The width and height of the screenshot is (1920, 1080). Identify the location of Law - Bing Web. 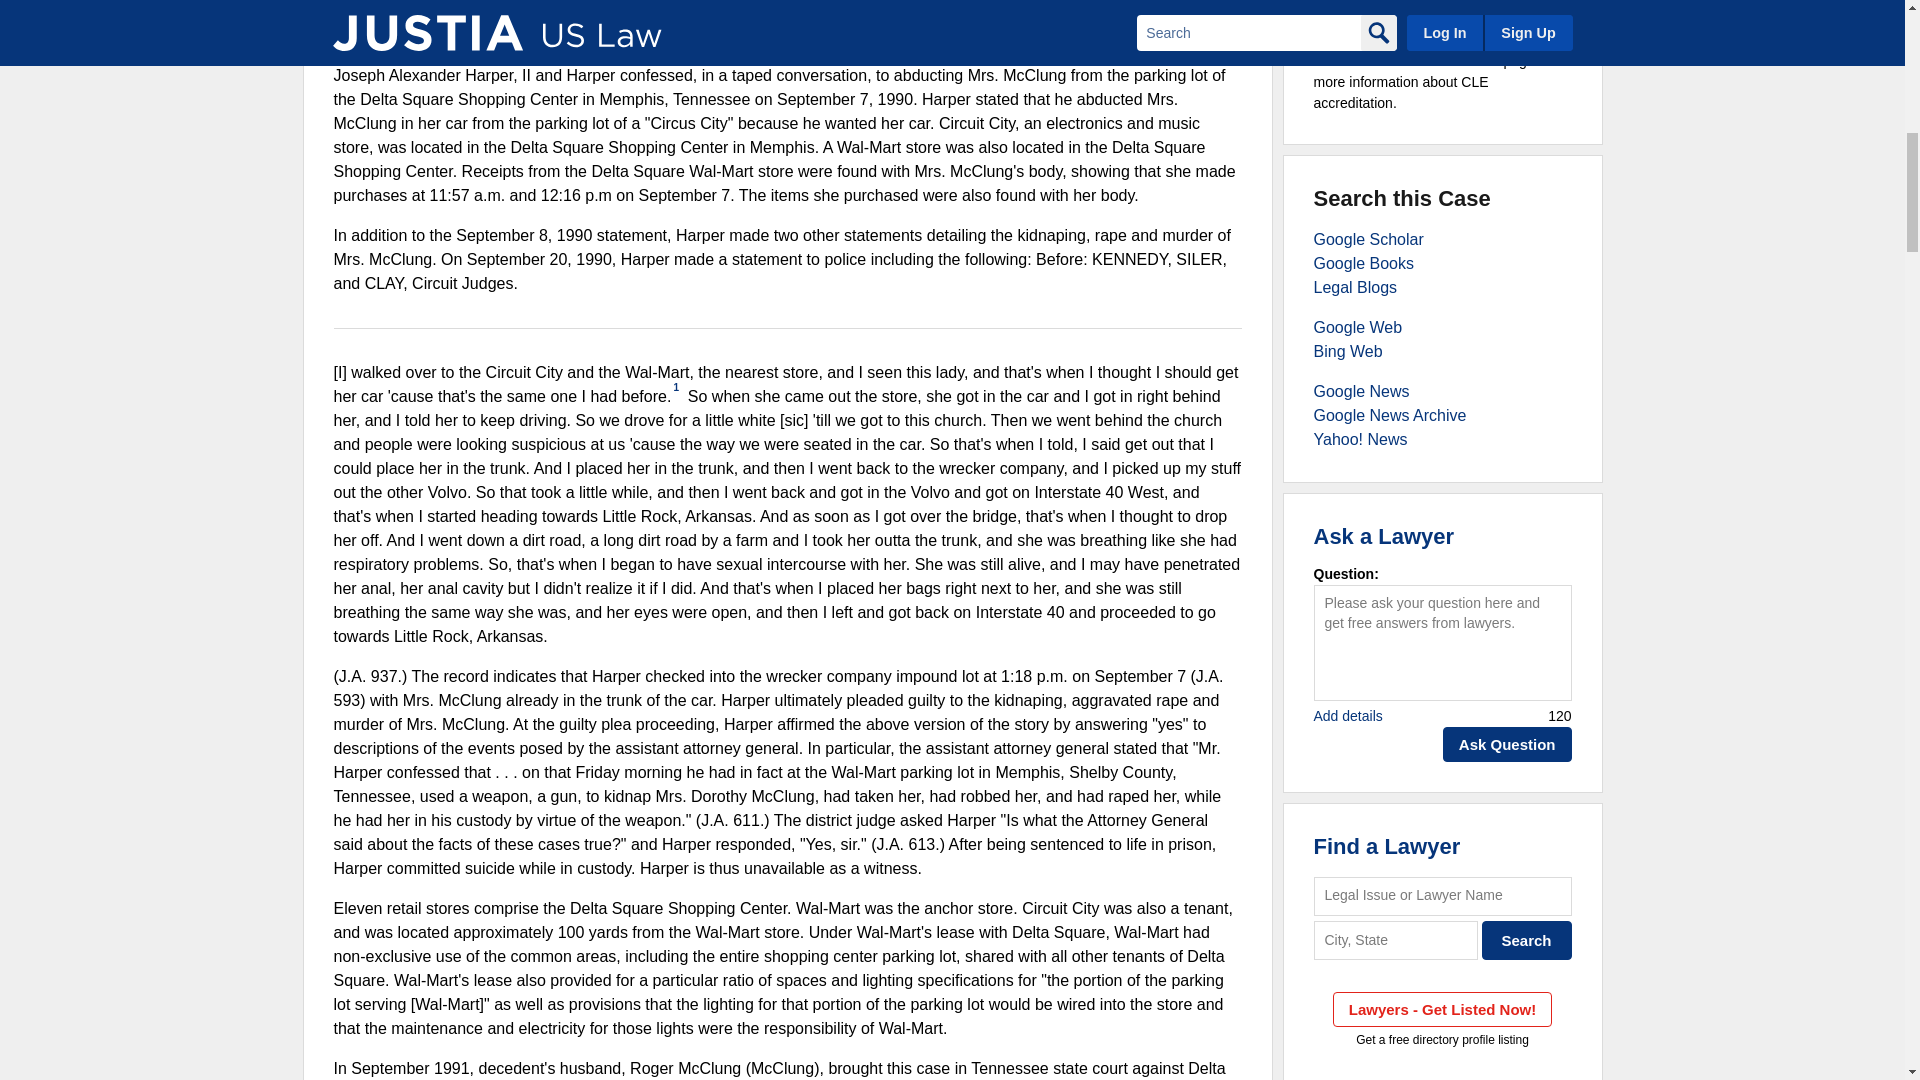
(1348, 351).